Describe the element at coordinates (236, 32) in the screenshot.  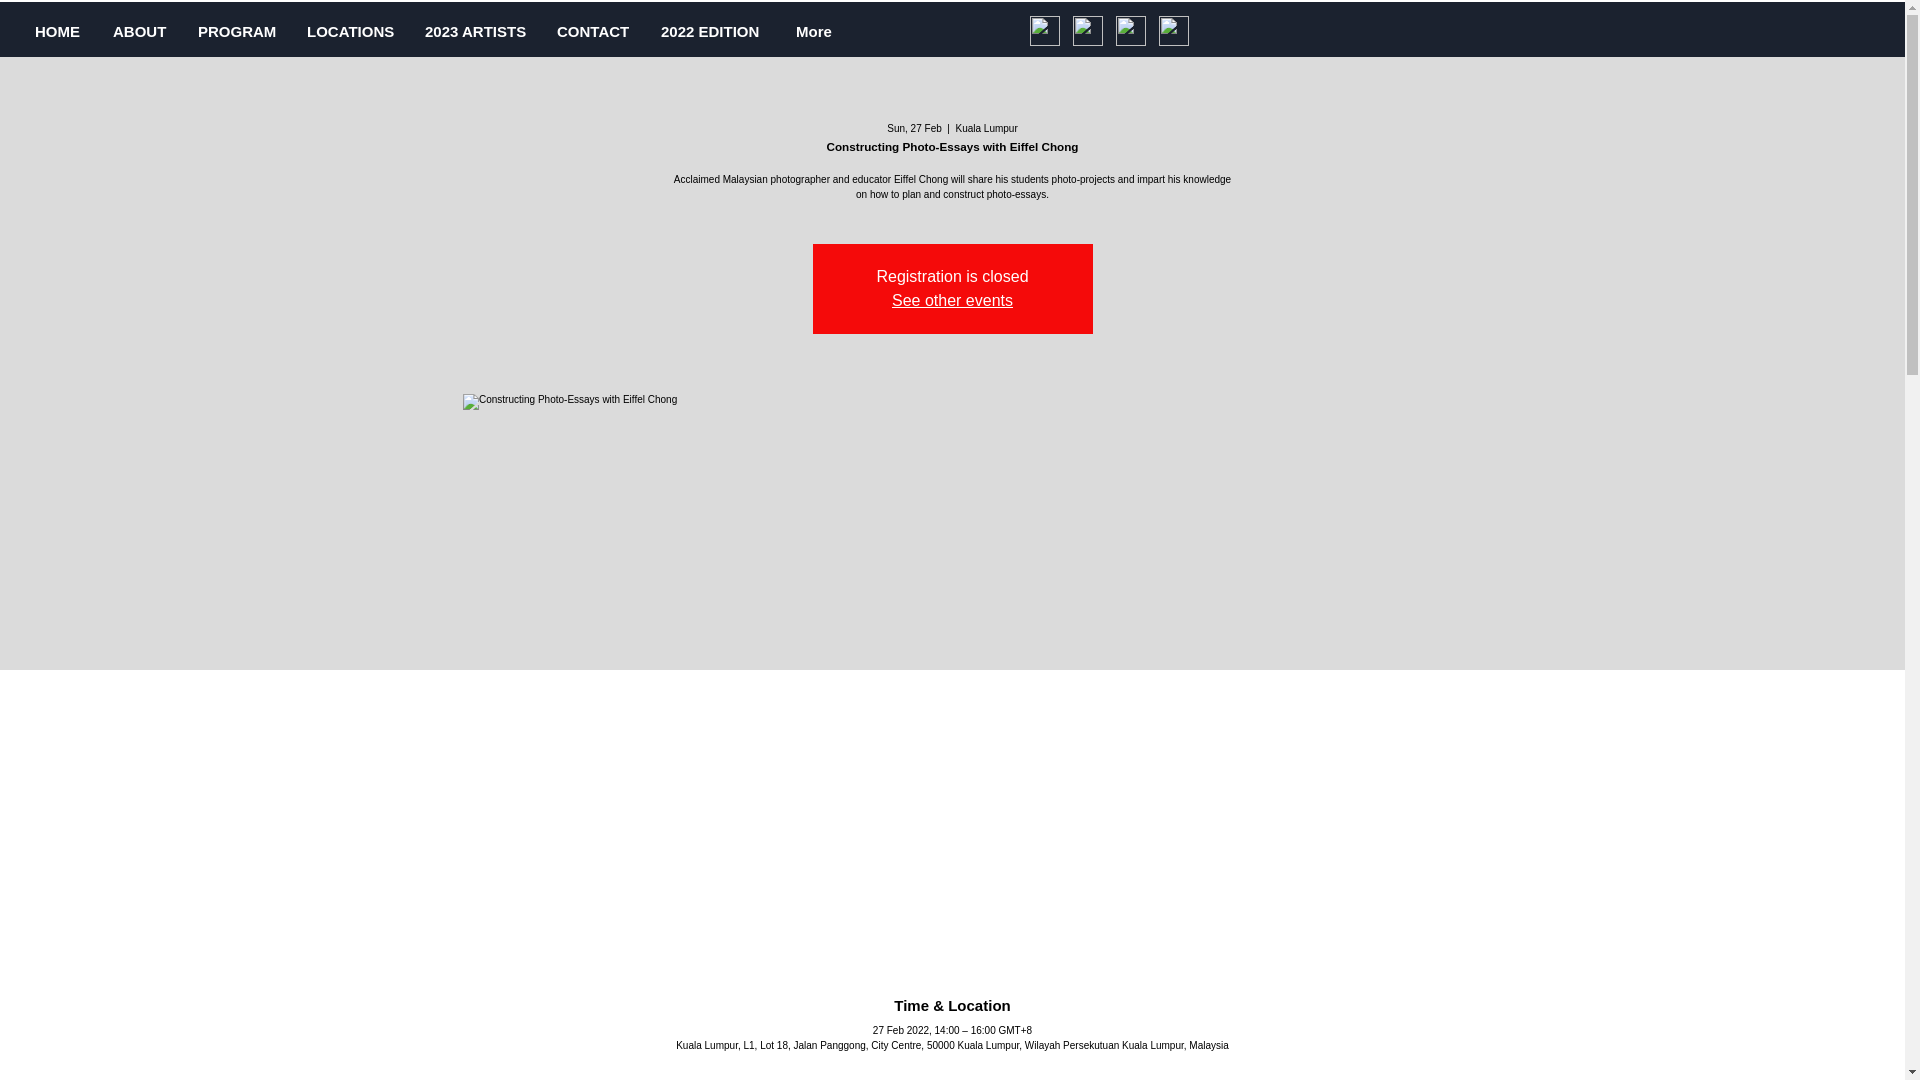
I see `PROGRAM` at that location.